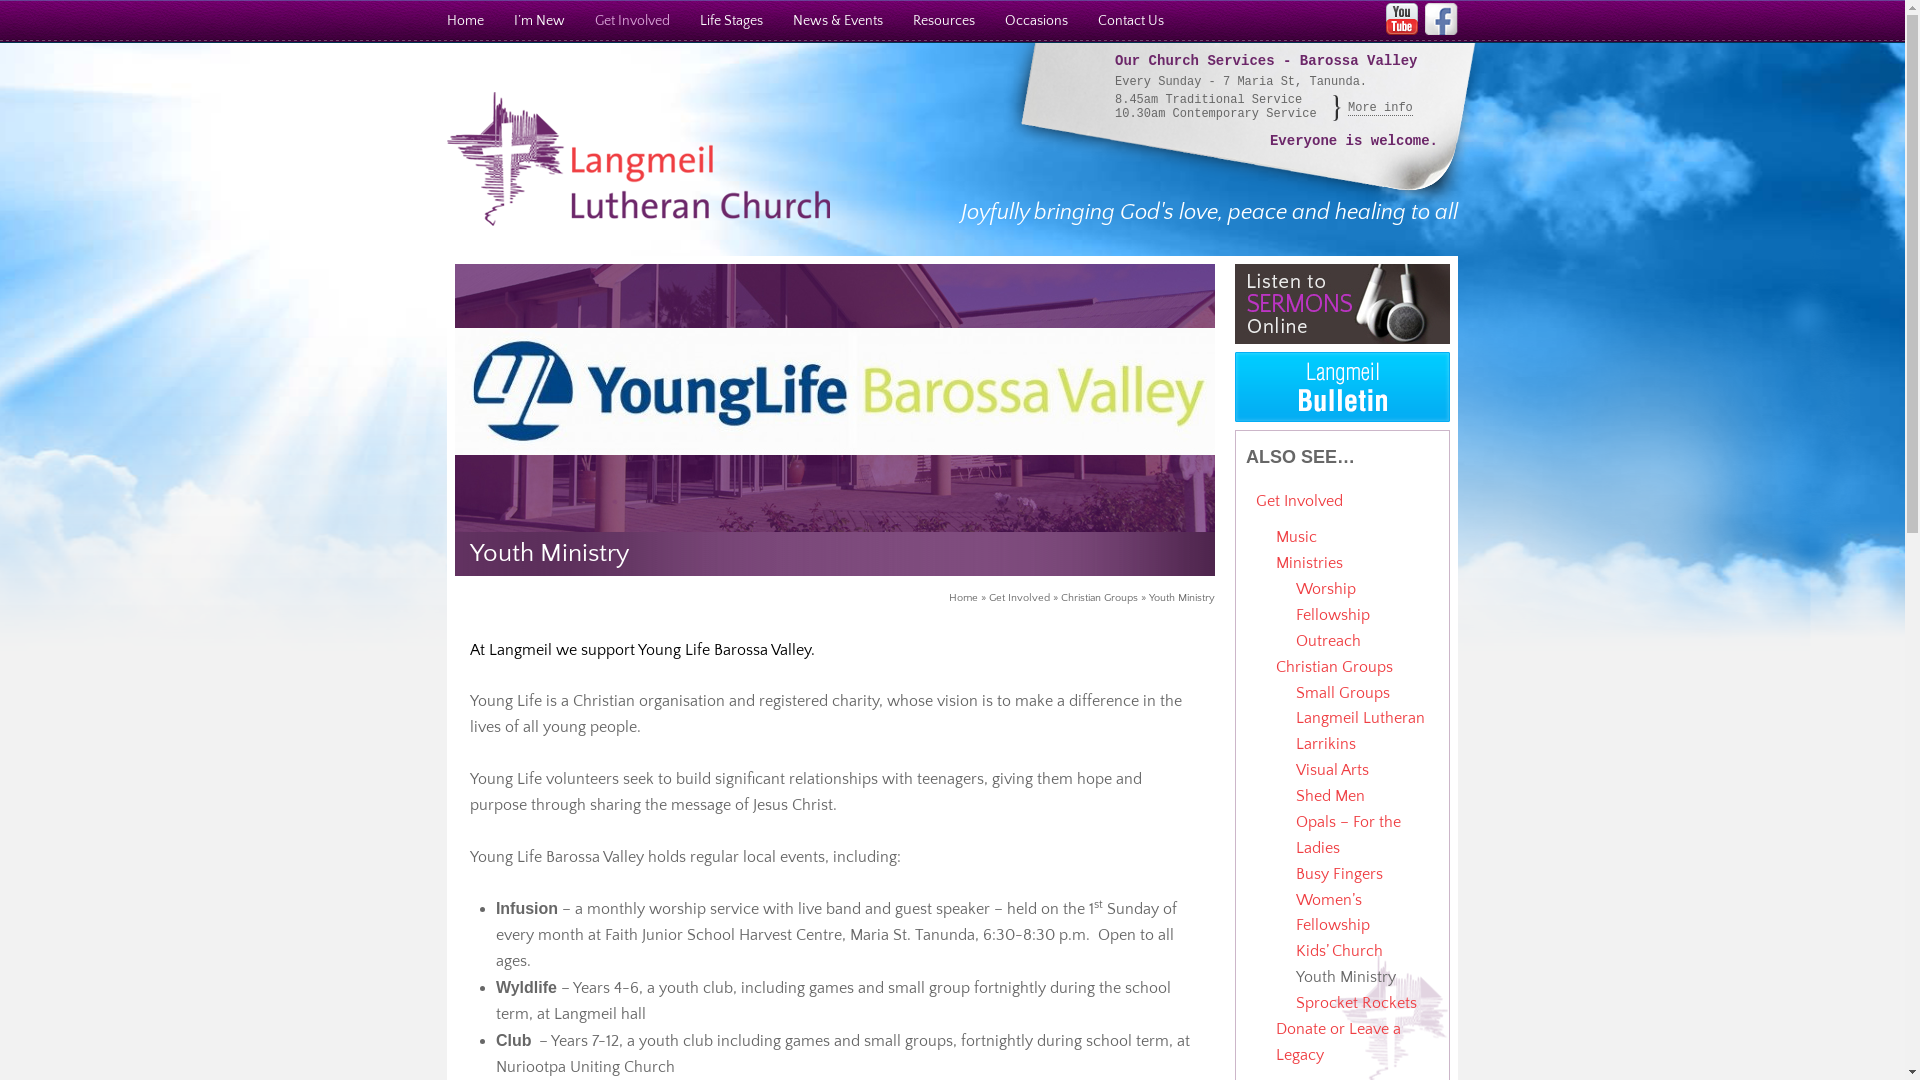 The image size is (1920, 1080). Describe the element at coordinates (1310, 563) in the screenshot. I see `Ministries` at that location.